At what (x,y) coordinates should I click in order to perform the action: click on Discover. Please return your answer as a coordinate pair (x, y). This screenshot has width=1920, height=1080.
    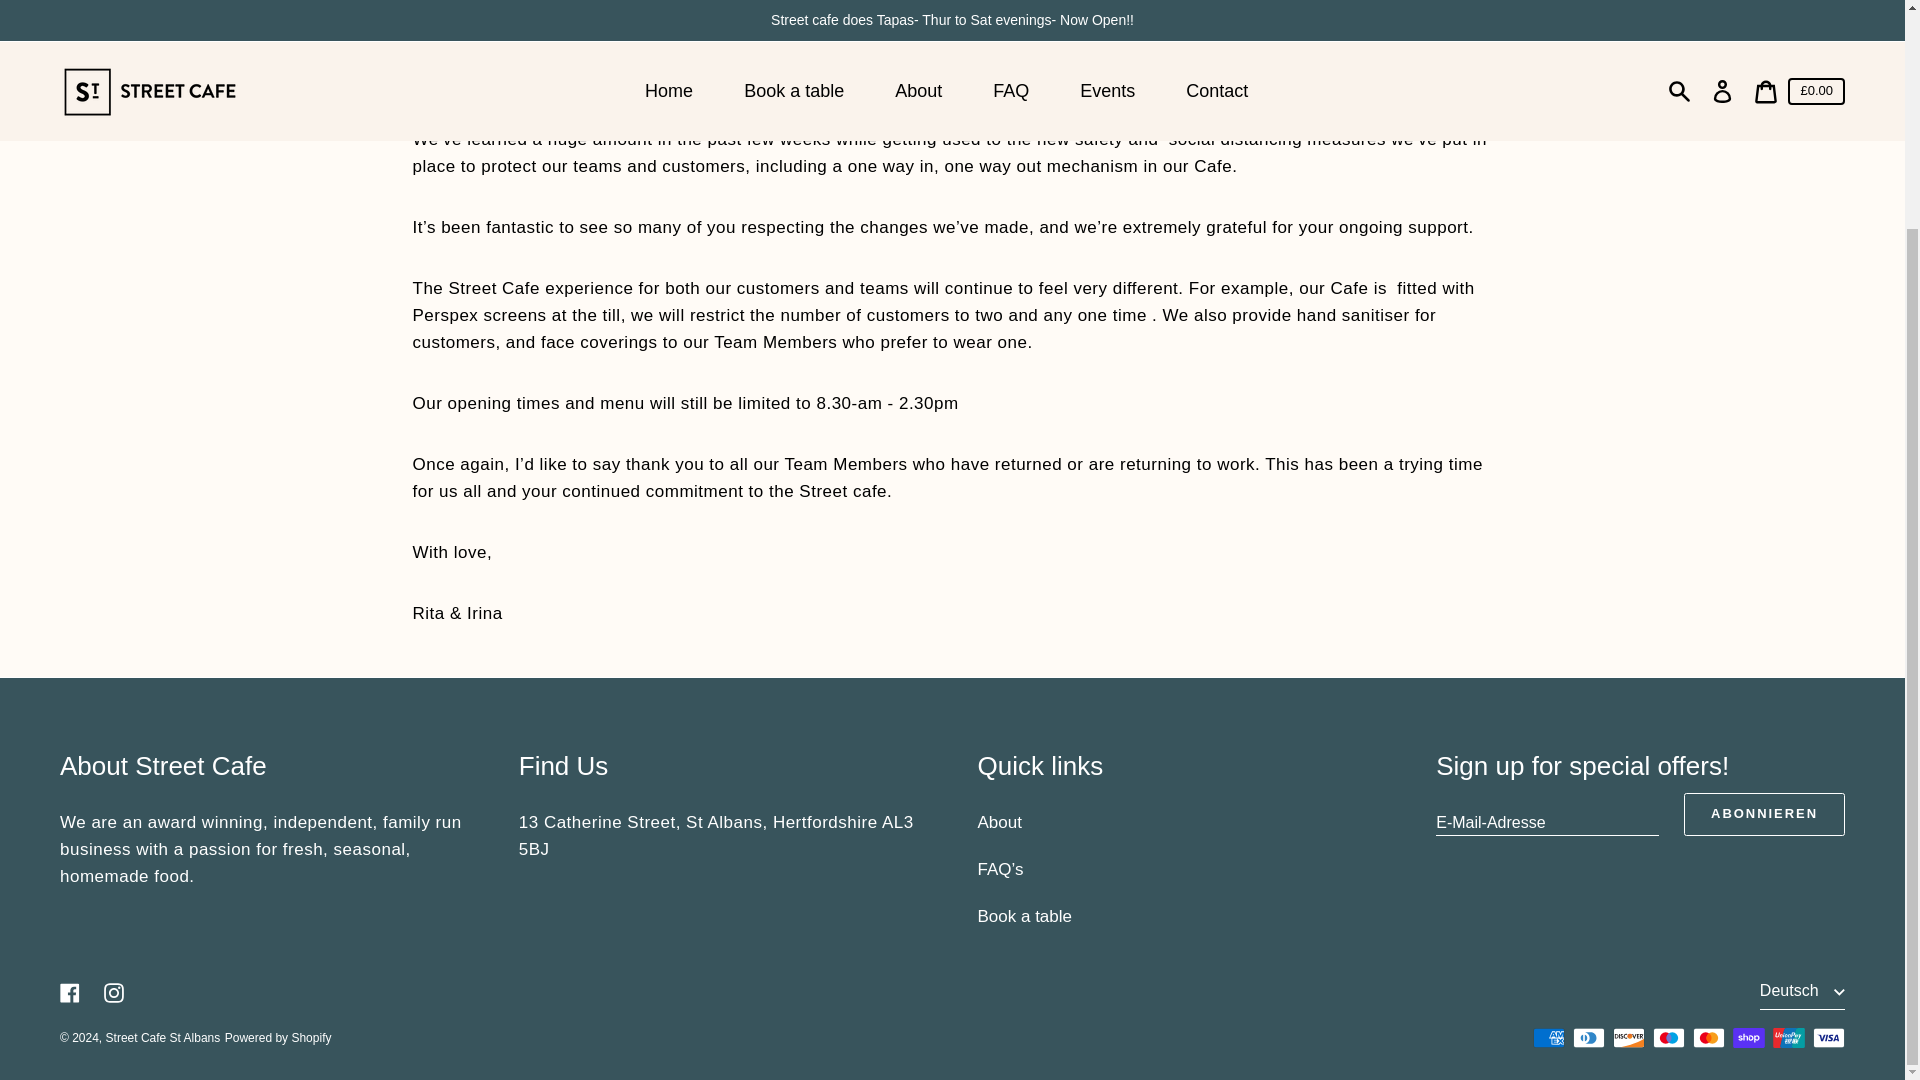
    Looking at the image, I should click on (1628, 1038).